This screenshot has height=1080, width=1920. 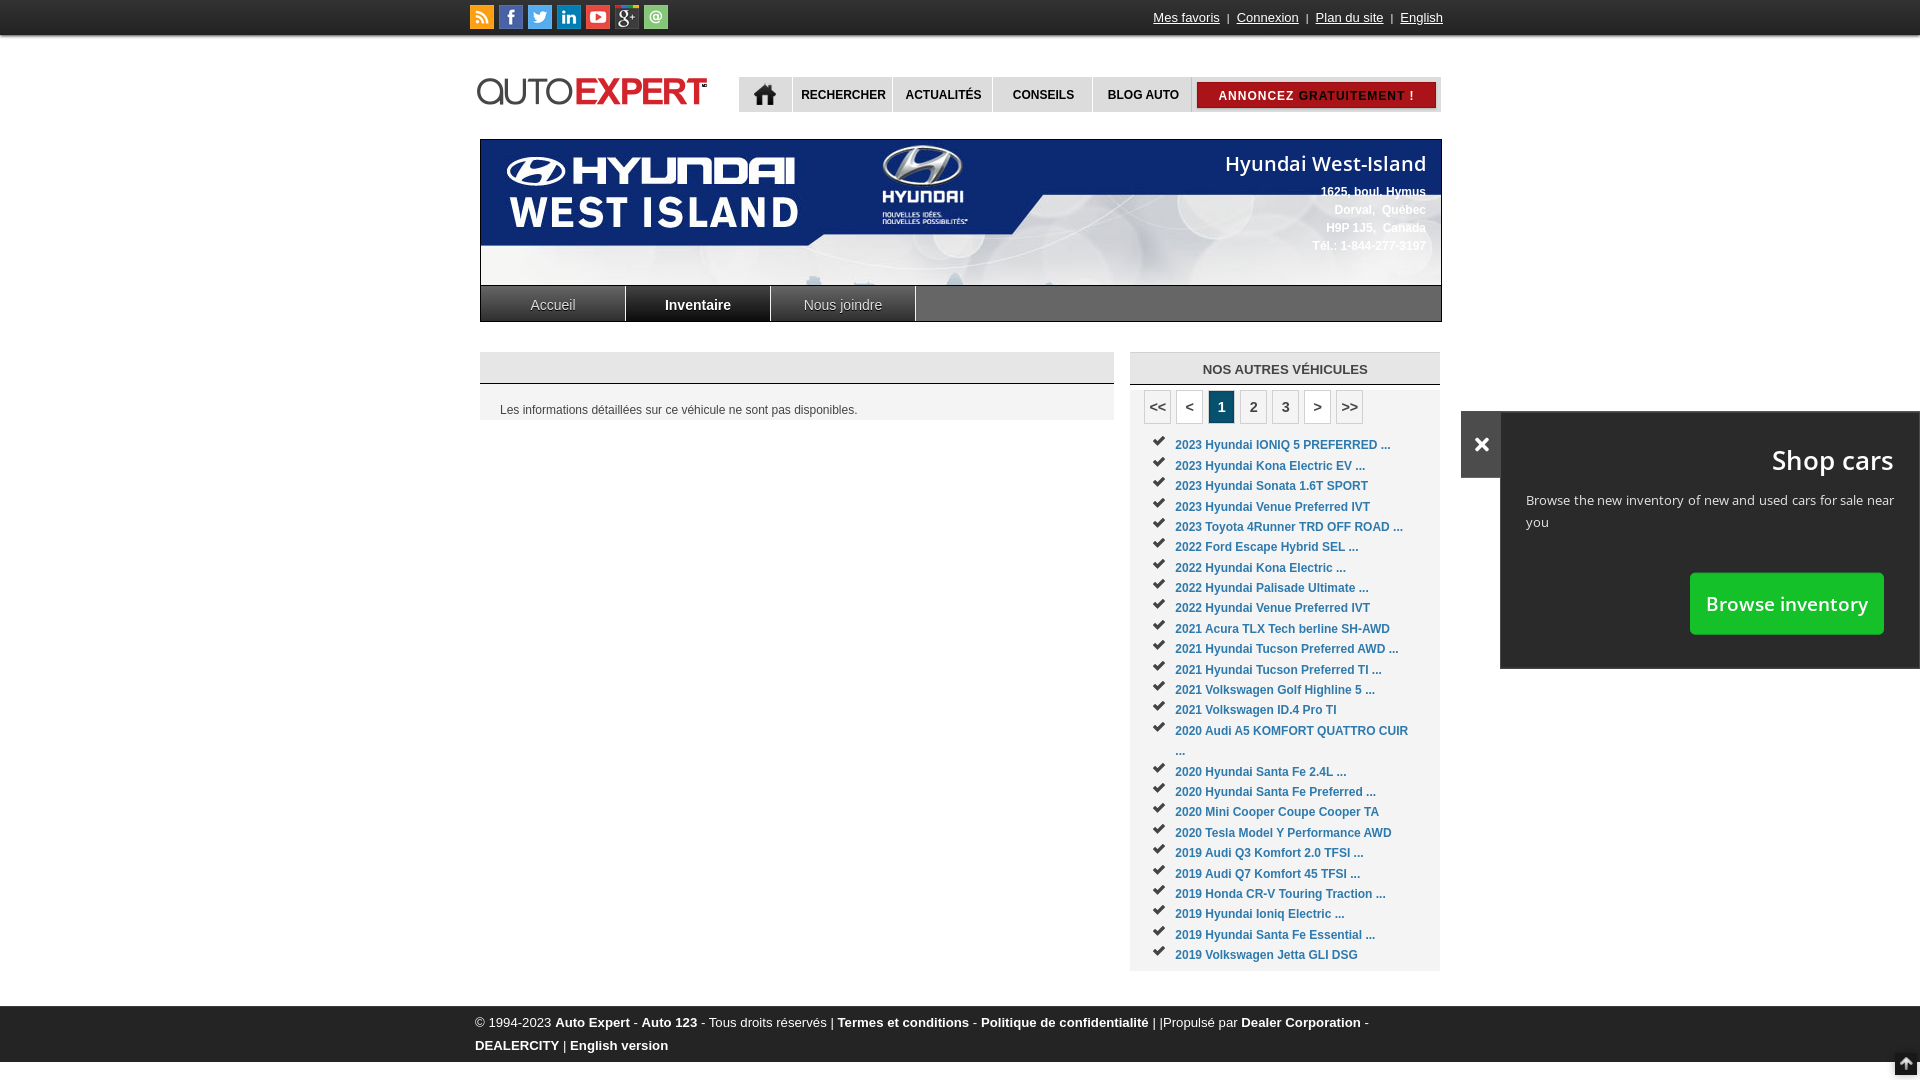 What do you see at coordinates (1270, 466) in the screenshot?
I see `2023 Hyundai Kona Electric EV ...` at bounding box center [1270, 466].